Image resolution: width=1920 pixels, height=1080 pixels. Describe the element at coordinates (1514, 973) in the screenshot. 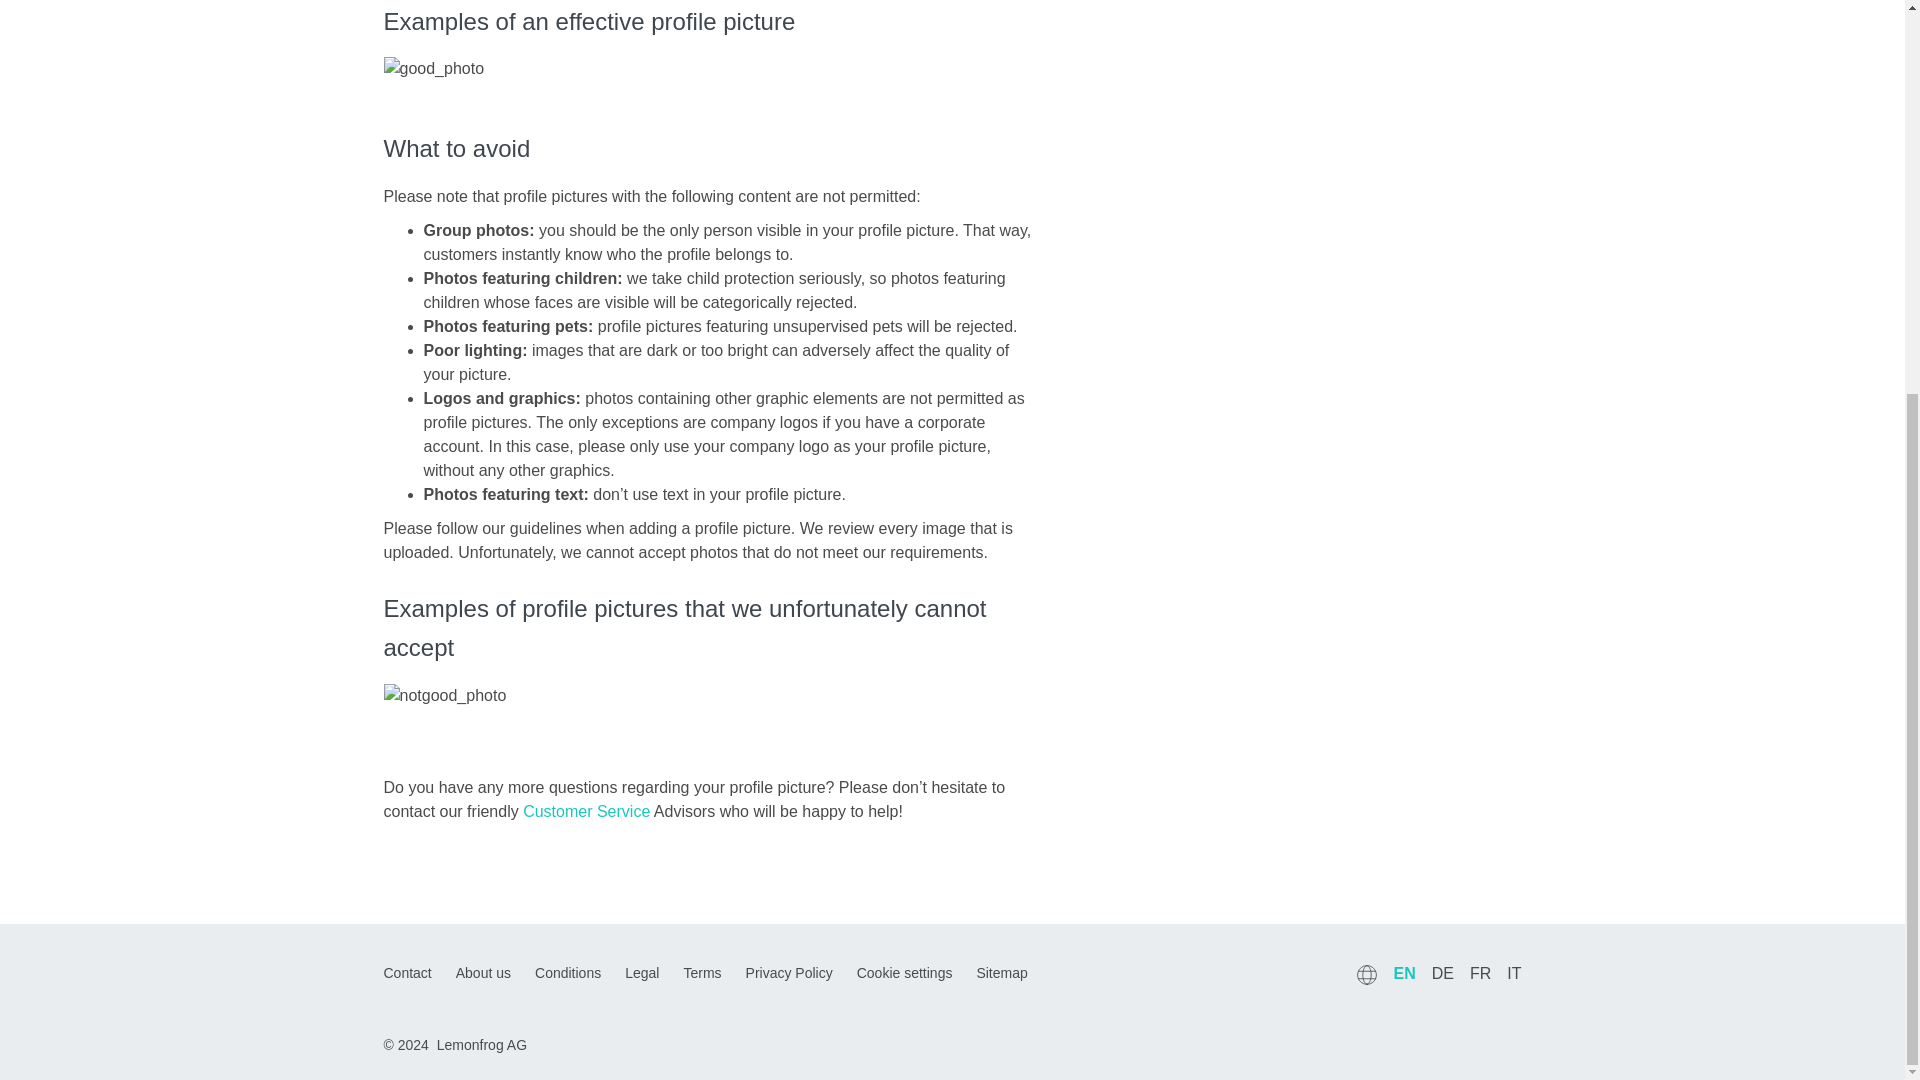

I see `IT` at that location.